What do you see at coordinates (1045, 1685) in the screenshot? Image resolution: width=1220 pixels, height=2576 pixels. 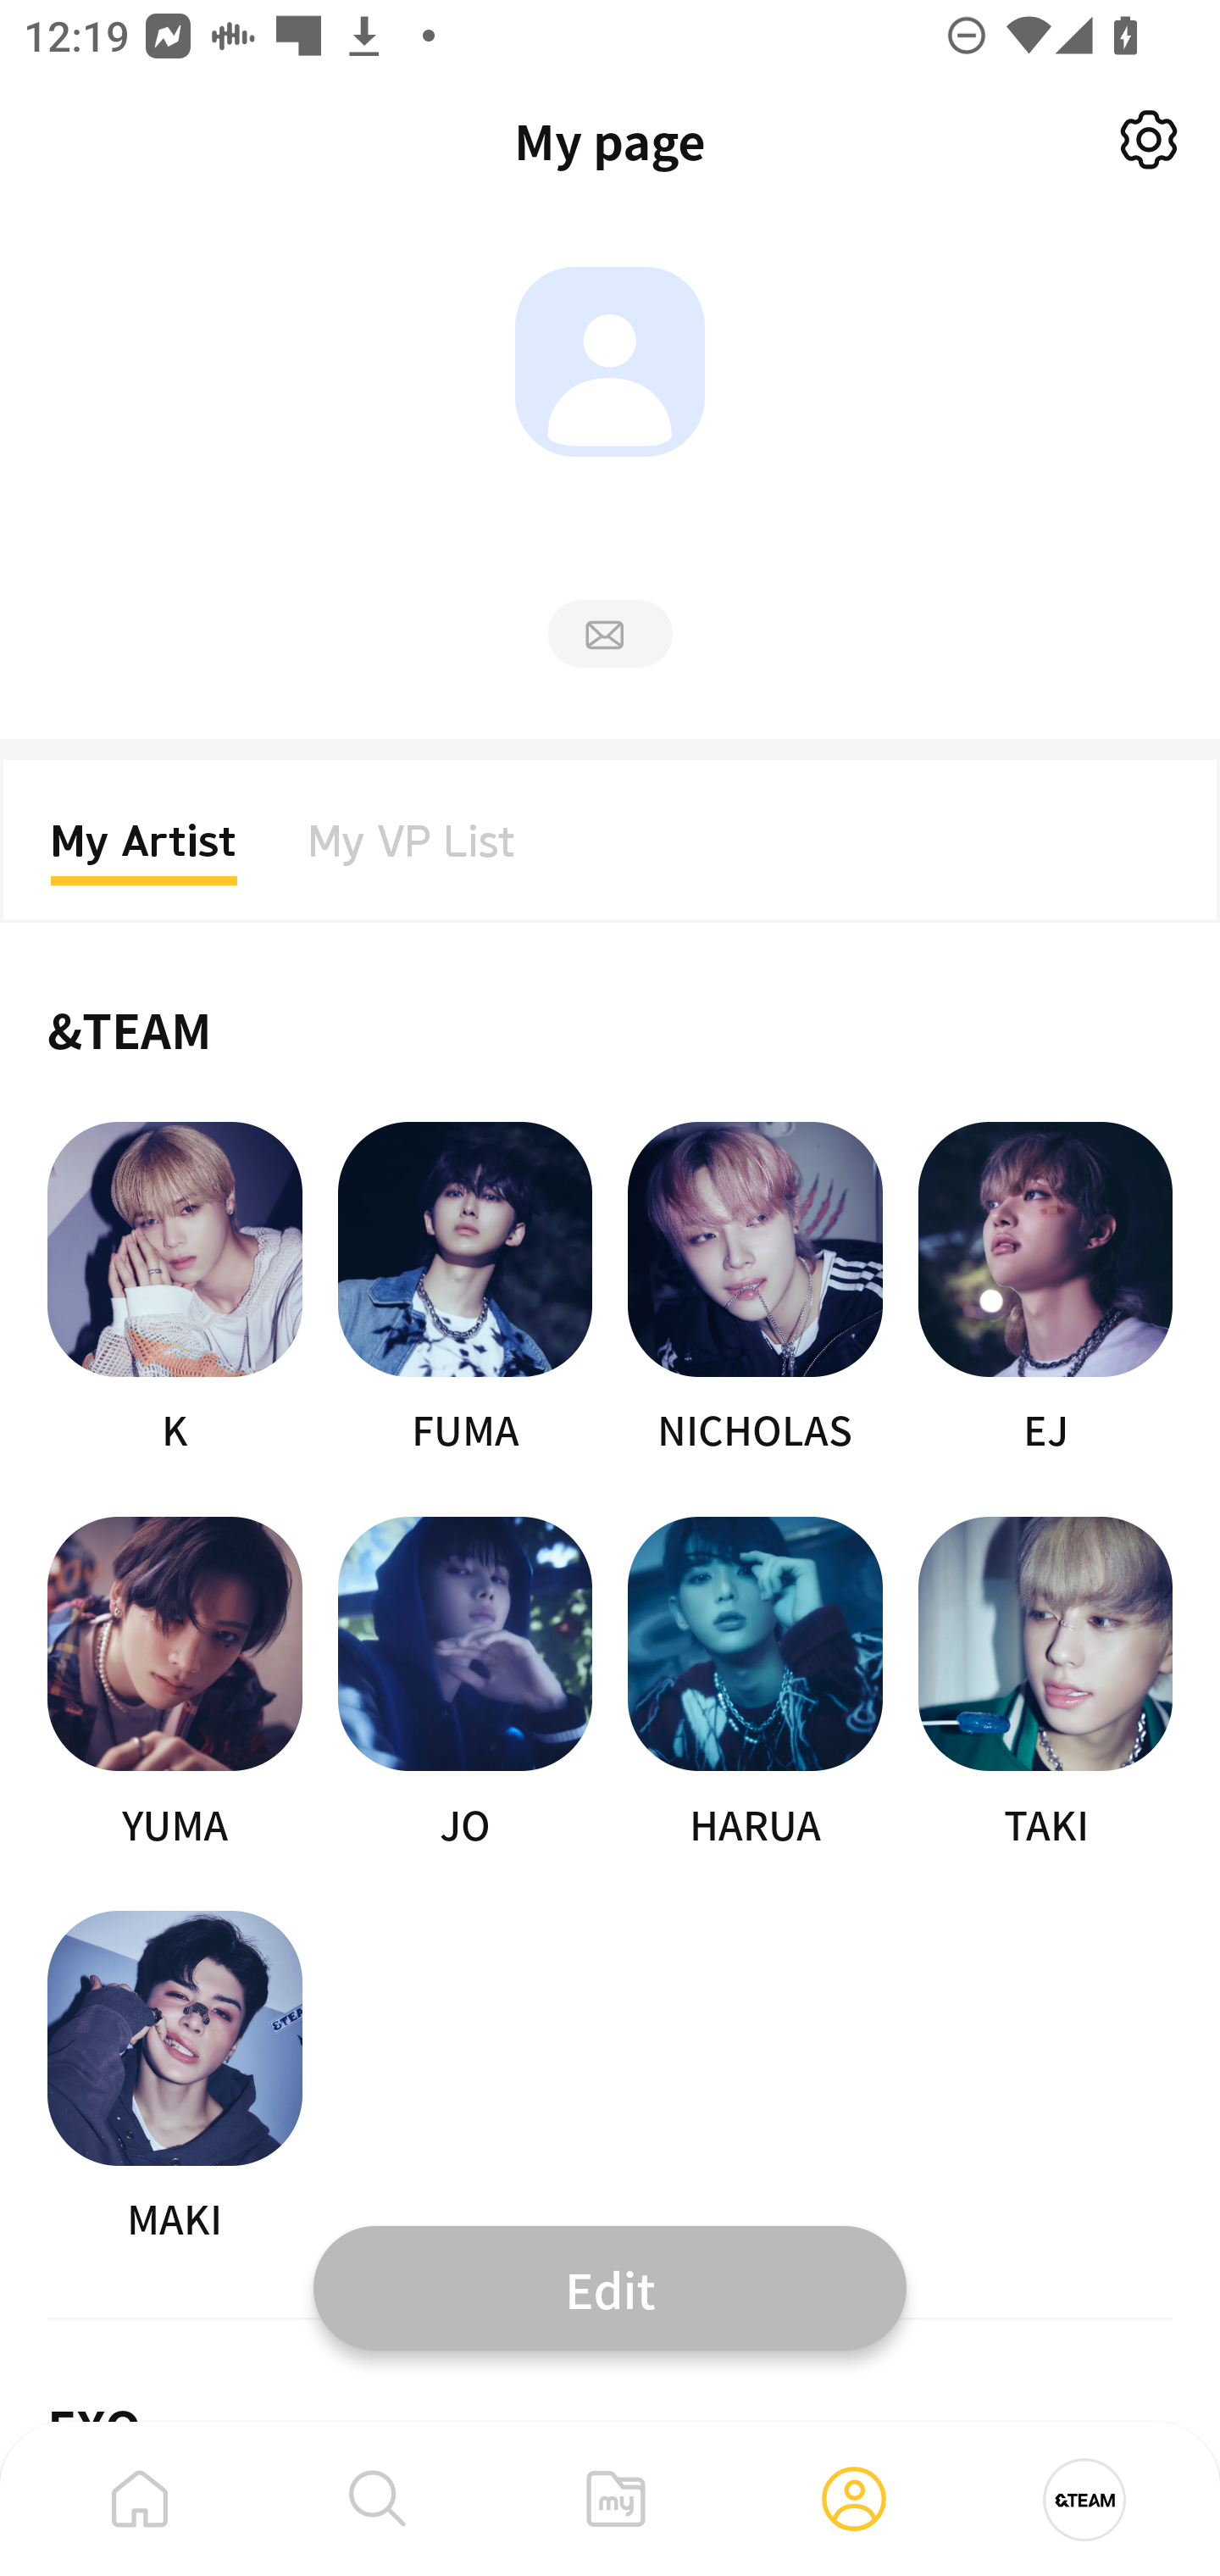 I see `TAKI` at bounding box center [1045, 1685].